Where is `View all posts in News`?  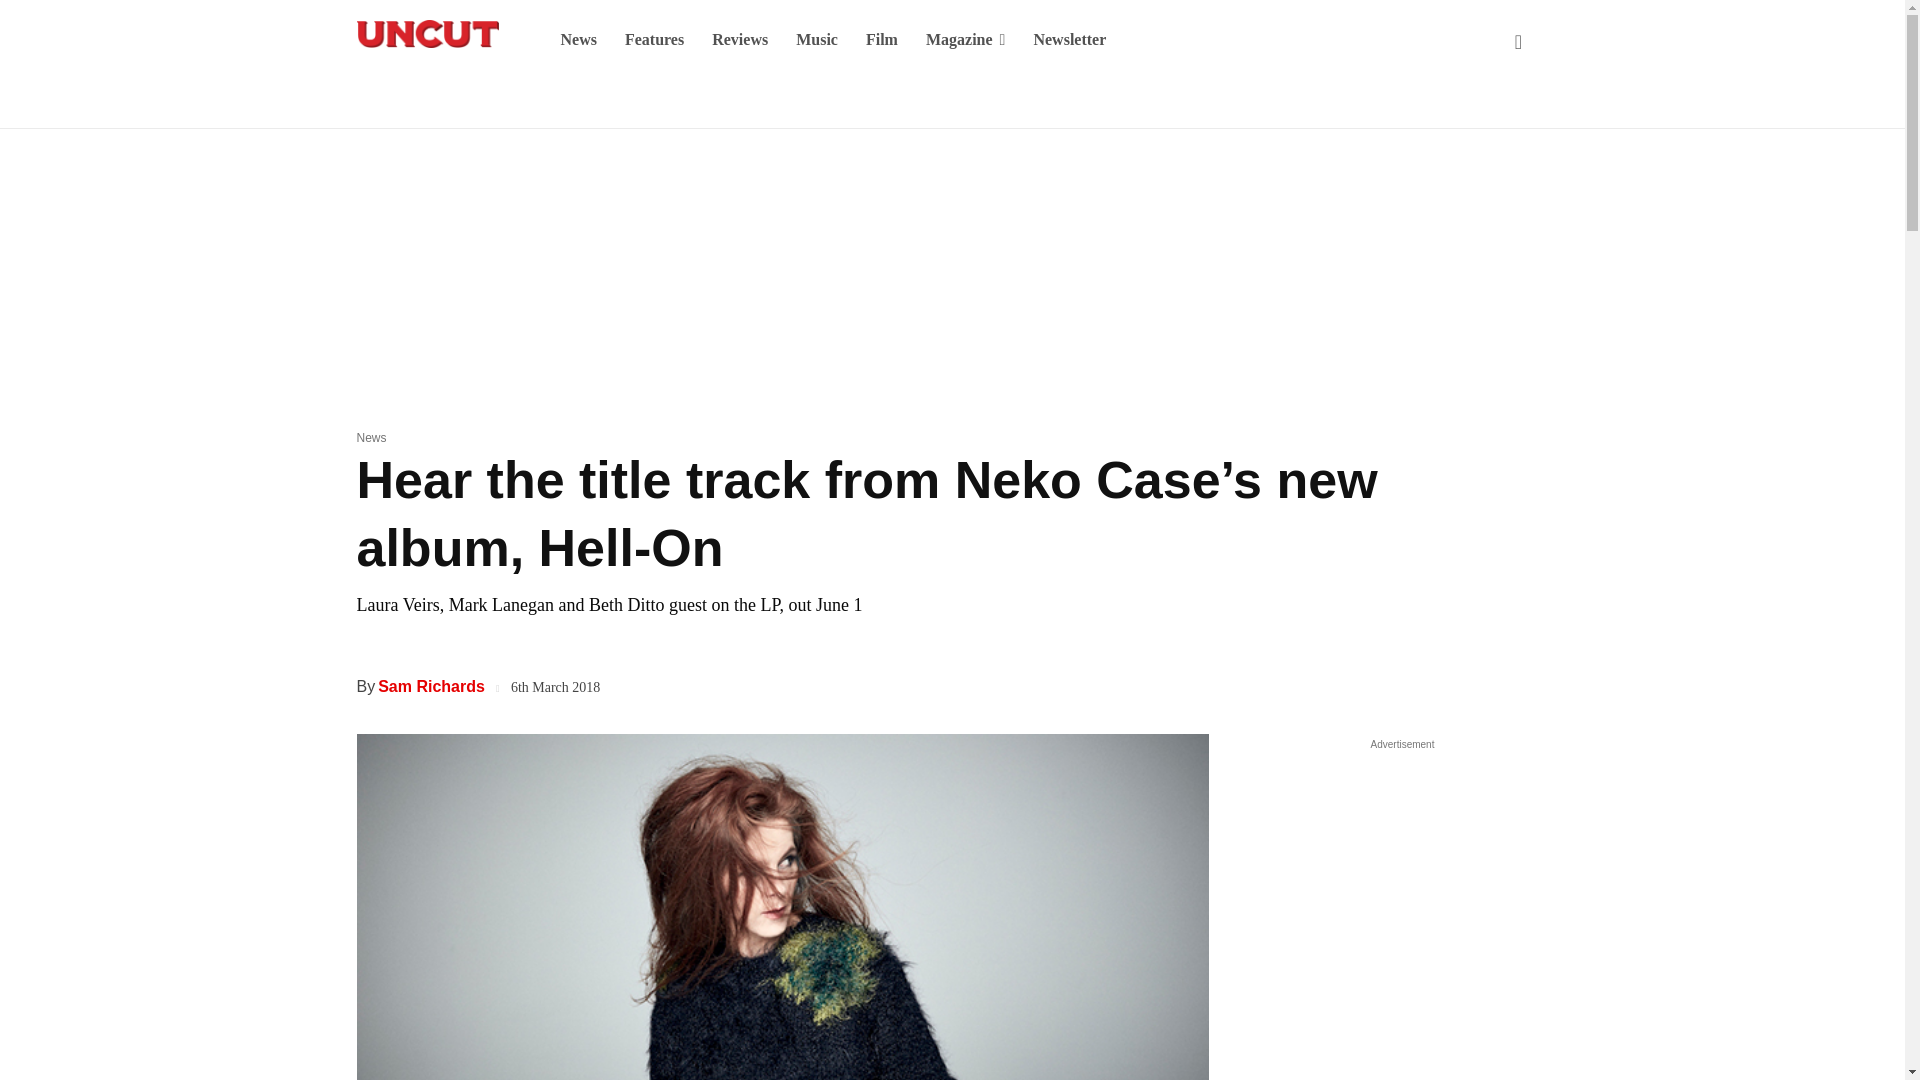 View all posts in News is located at coordinates (370, 437).